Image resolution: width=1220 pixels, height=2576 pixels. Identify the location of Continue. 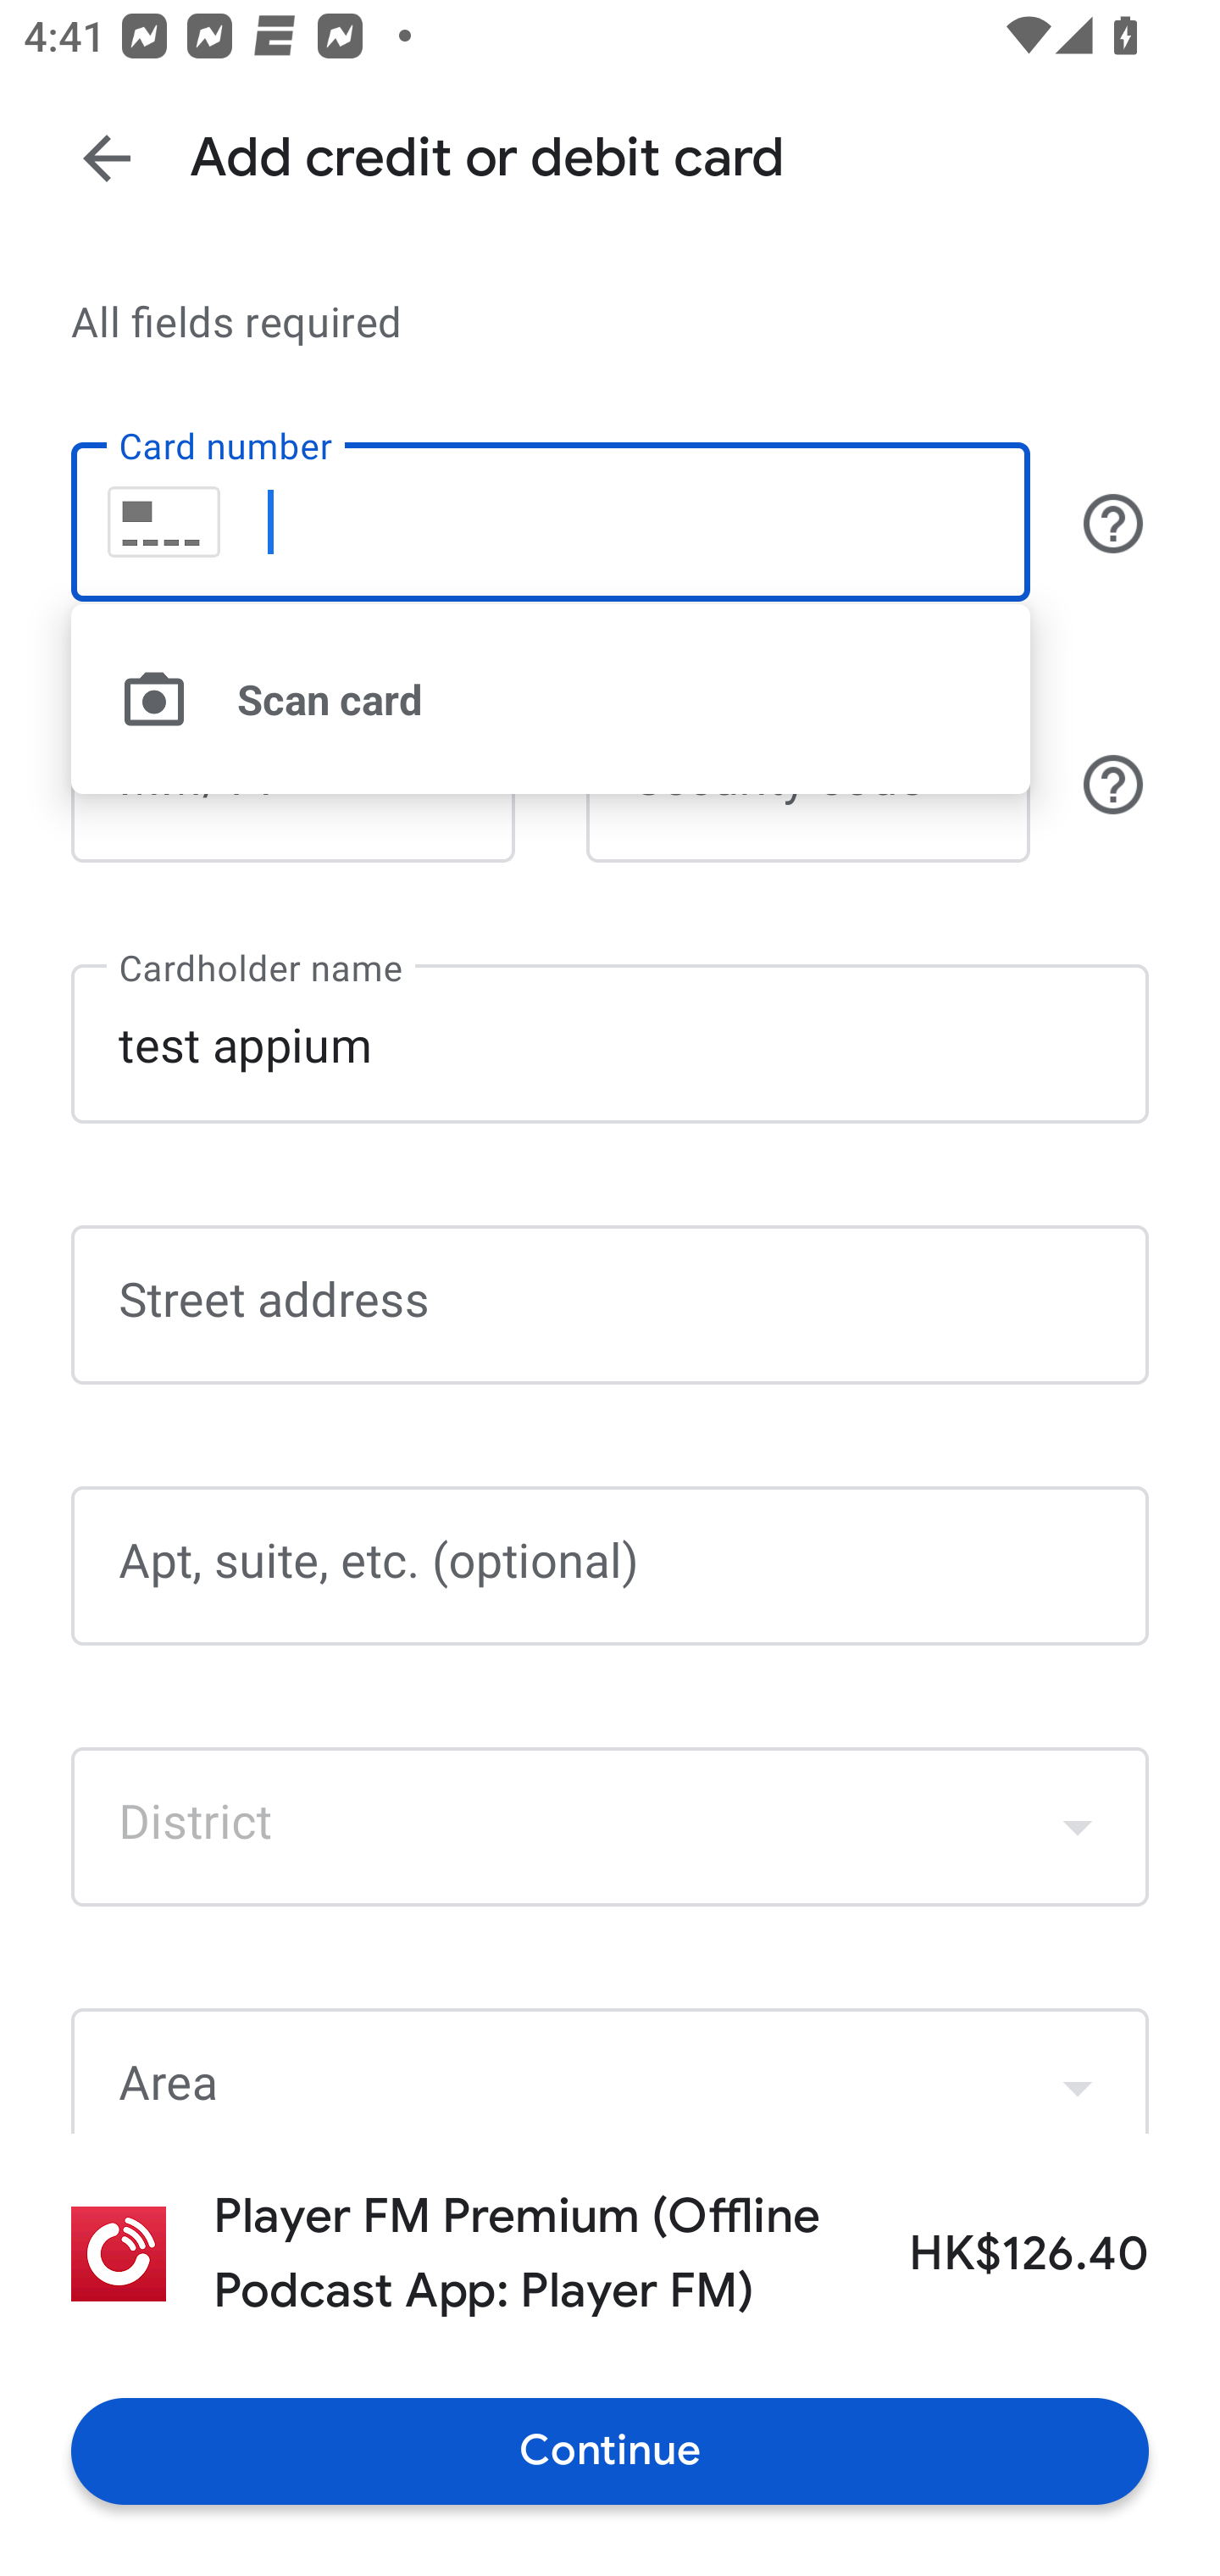
(610, 2451).